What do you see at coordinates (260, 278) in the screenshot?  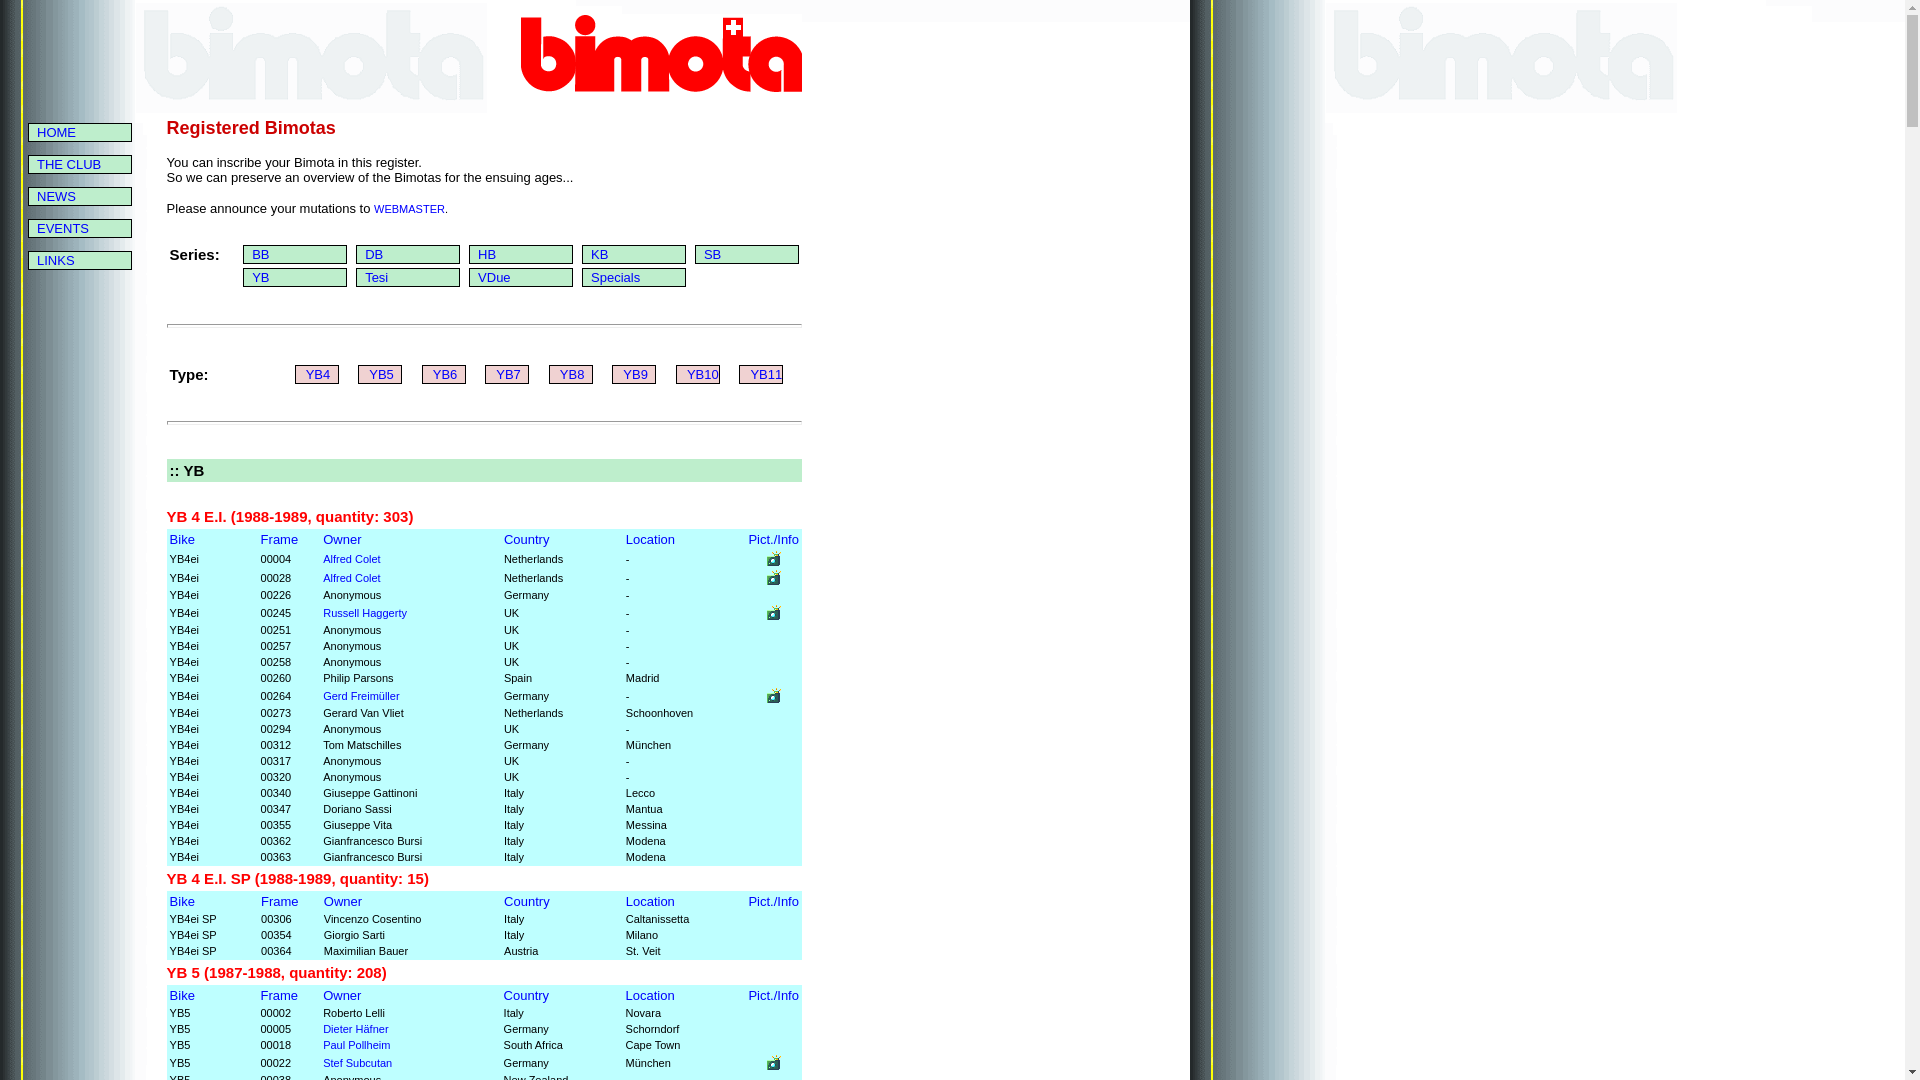 I see `YB` at bounding box center [260, 278].